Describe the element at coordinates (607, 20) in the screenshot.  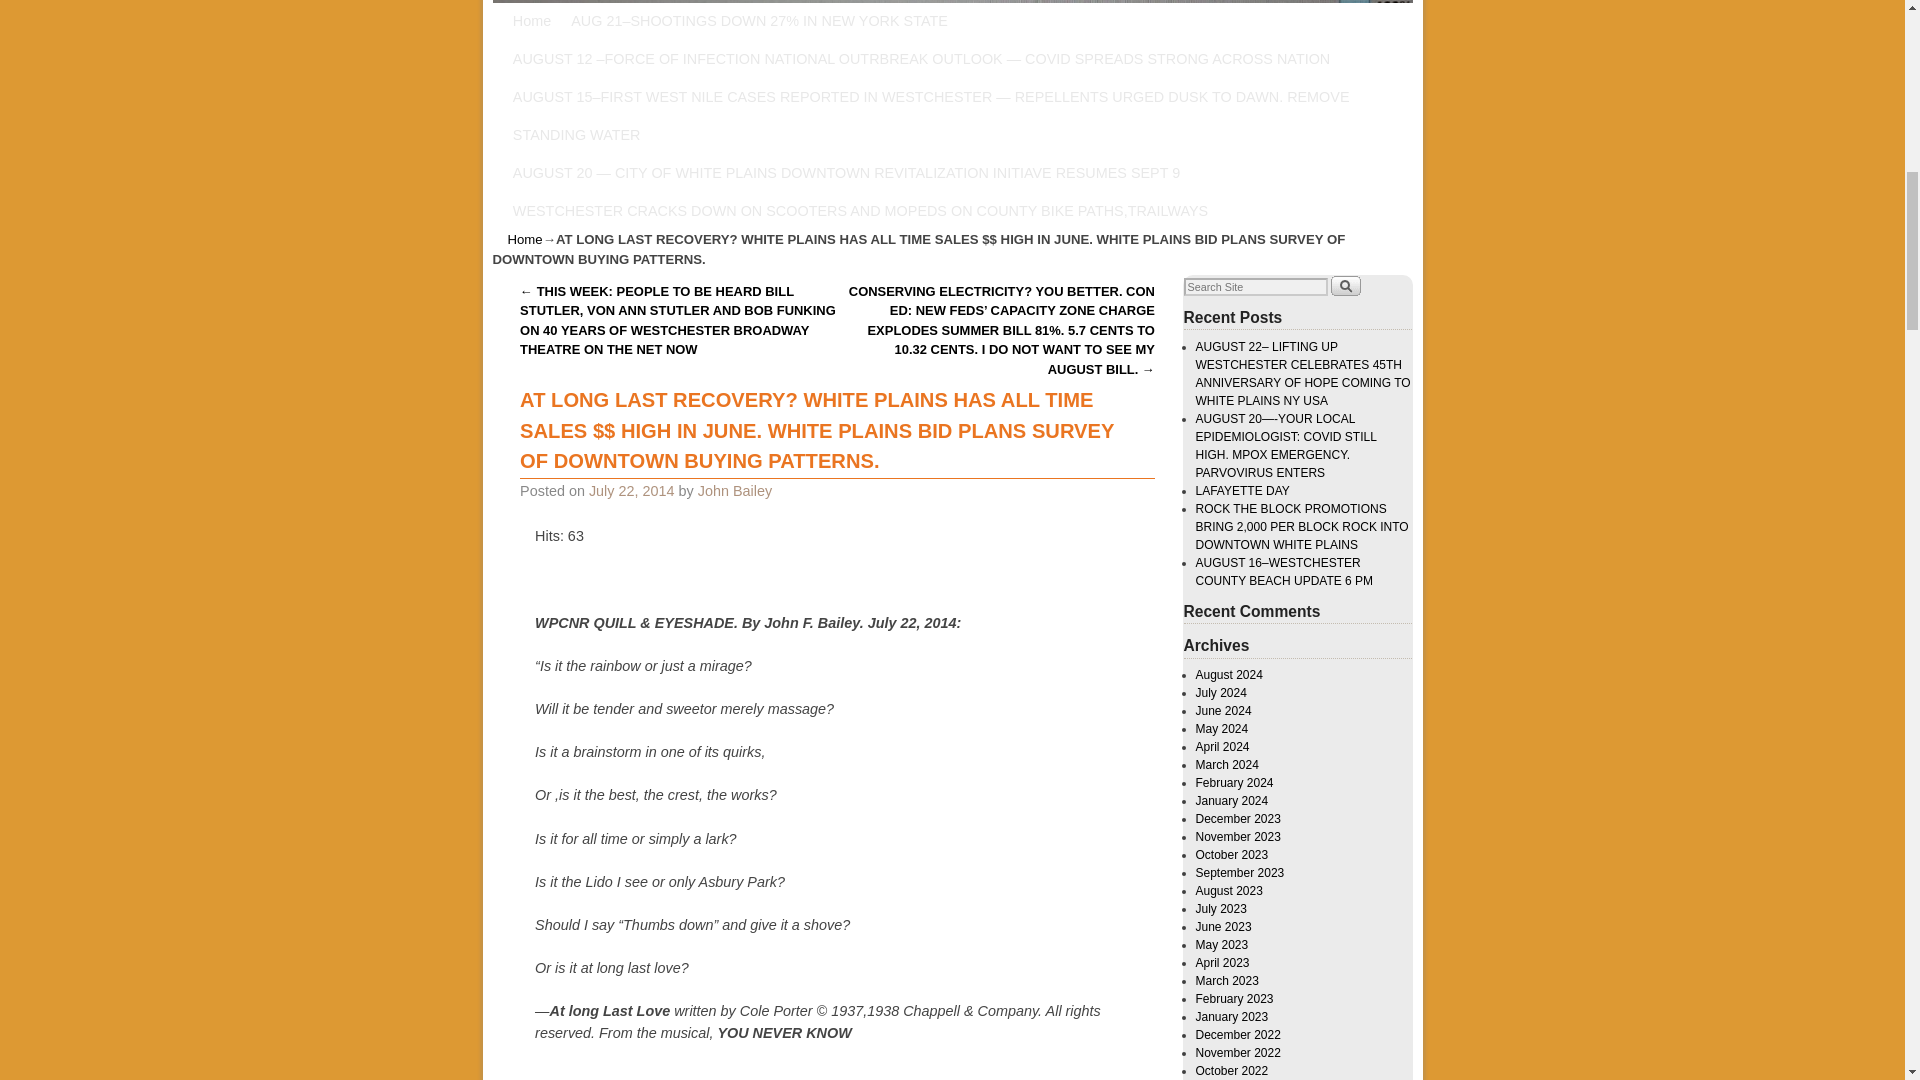
I see `Skip to secondary content` at that location.